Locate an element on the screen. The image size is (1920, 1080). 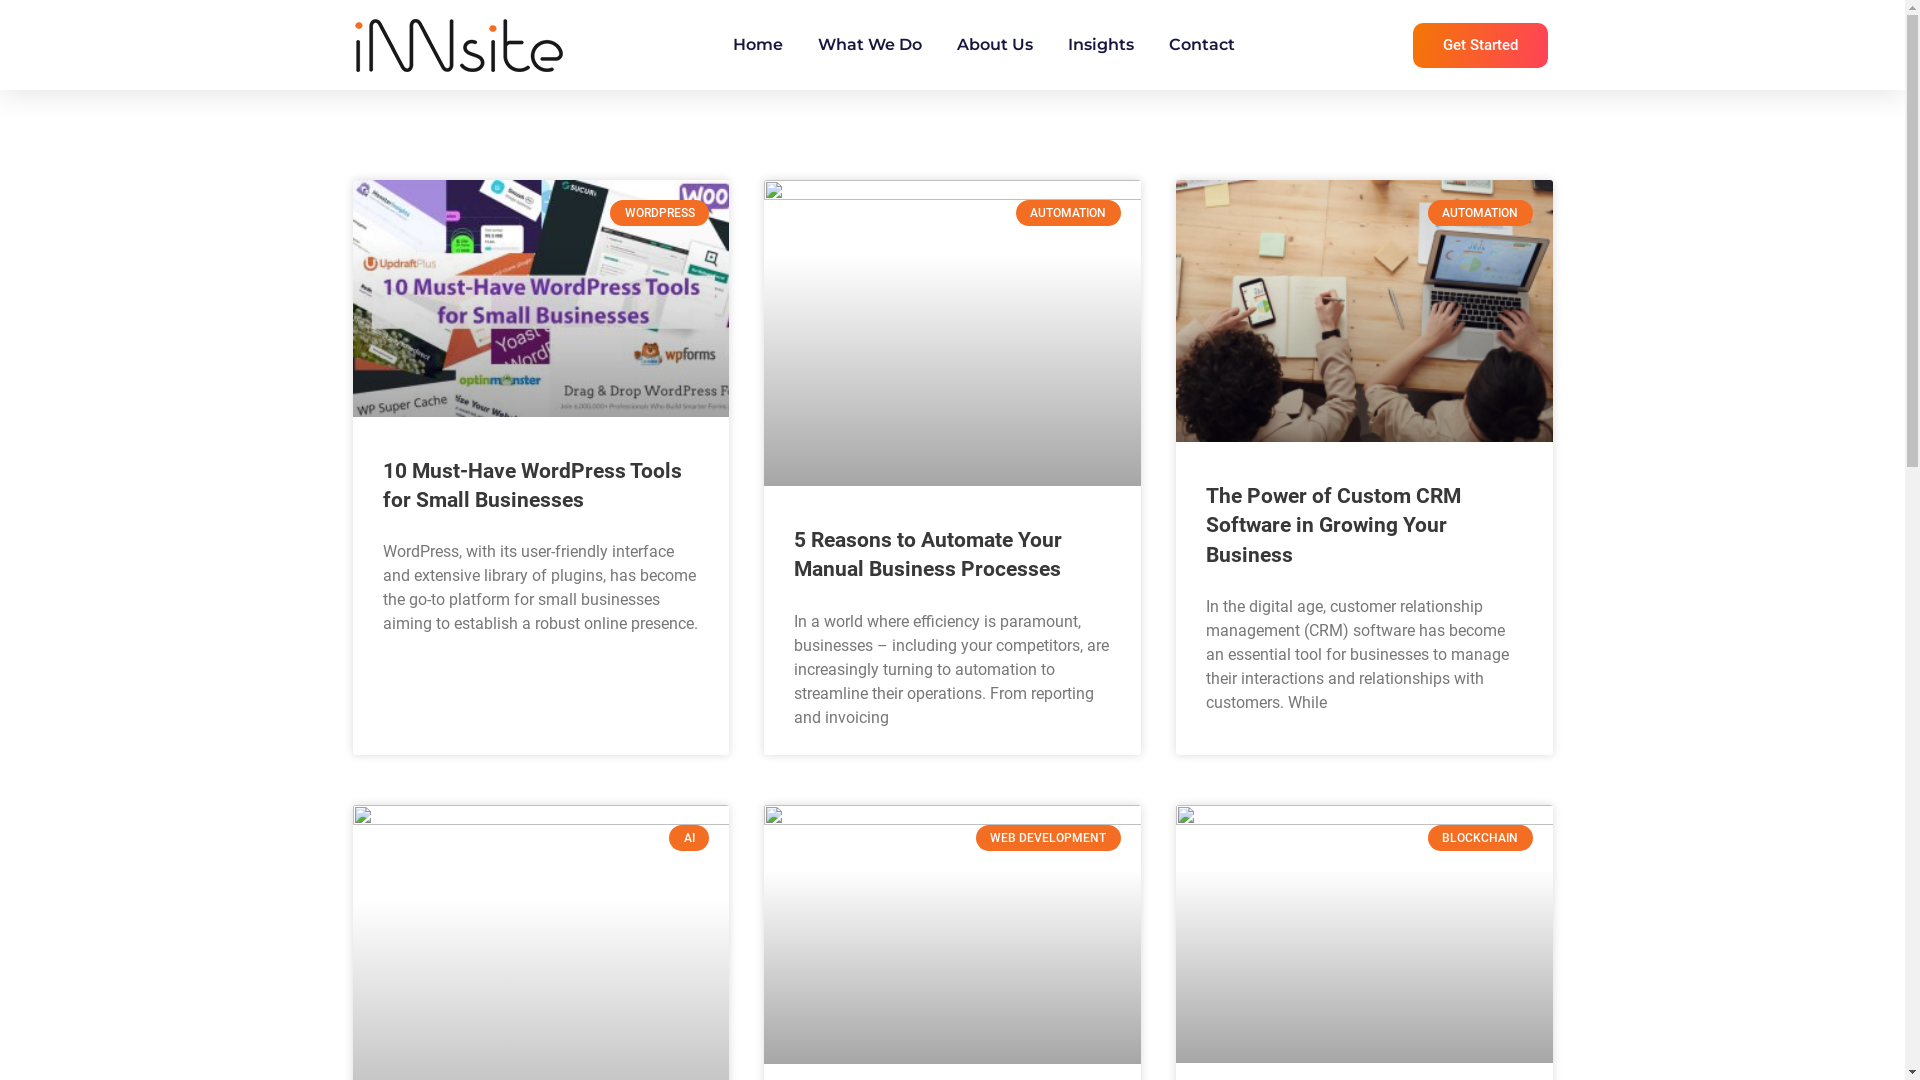
5 Reasons to Automate Your Manual Business Processes is located at coordinates (928, 554).